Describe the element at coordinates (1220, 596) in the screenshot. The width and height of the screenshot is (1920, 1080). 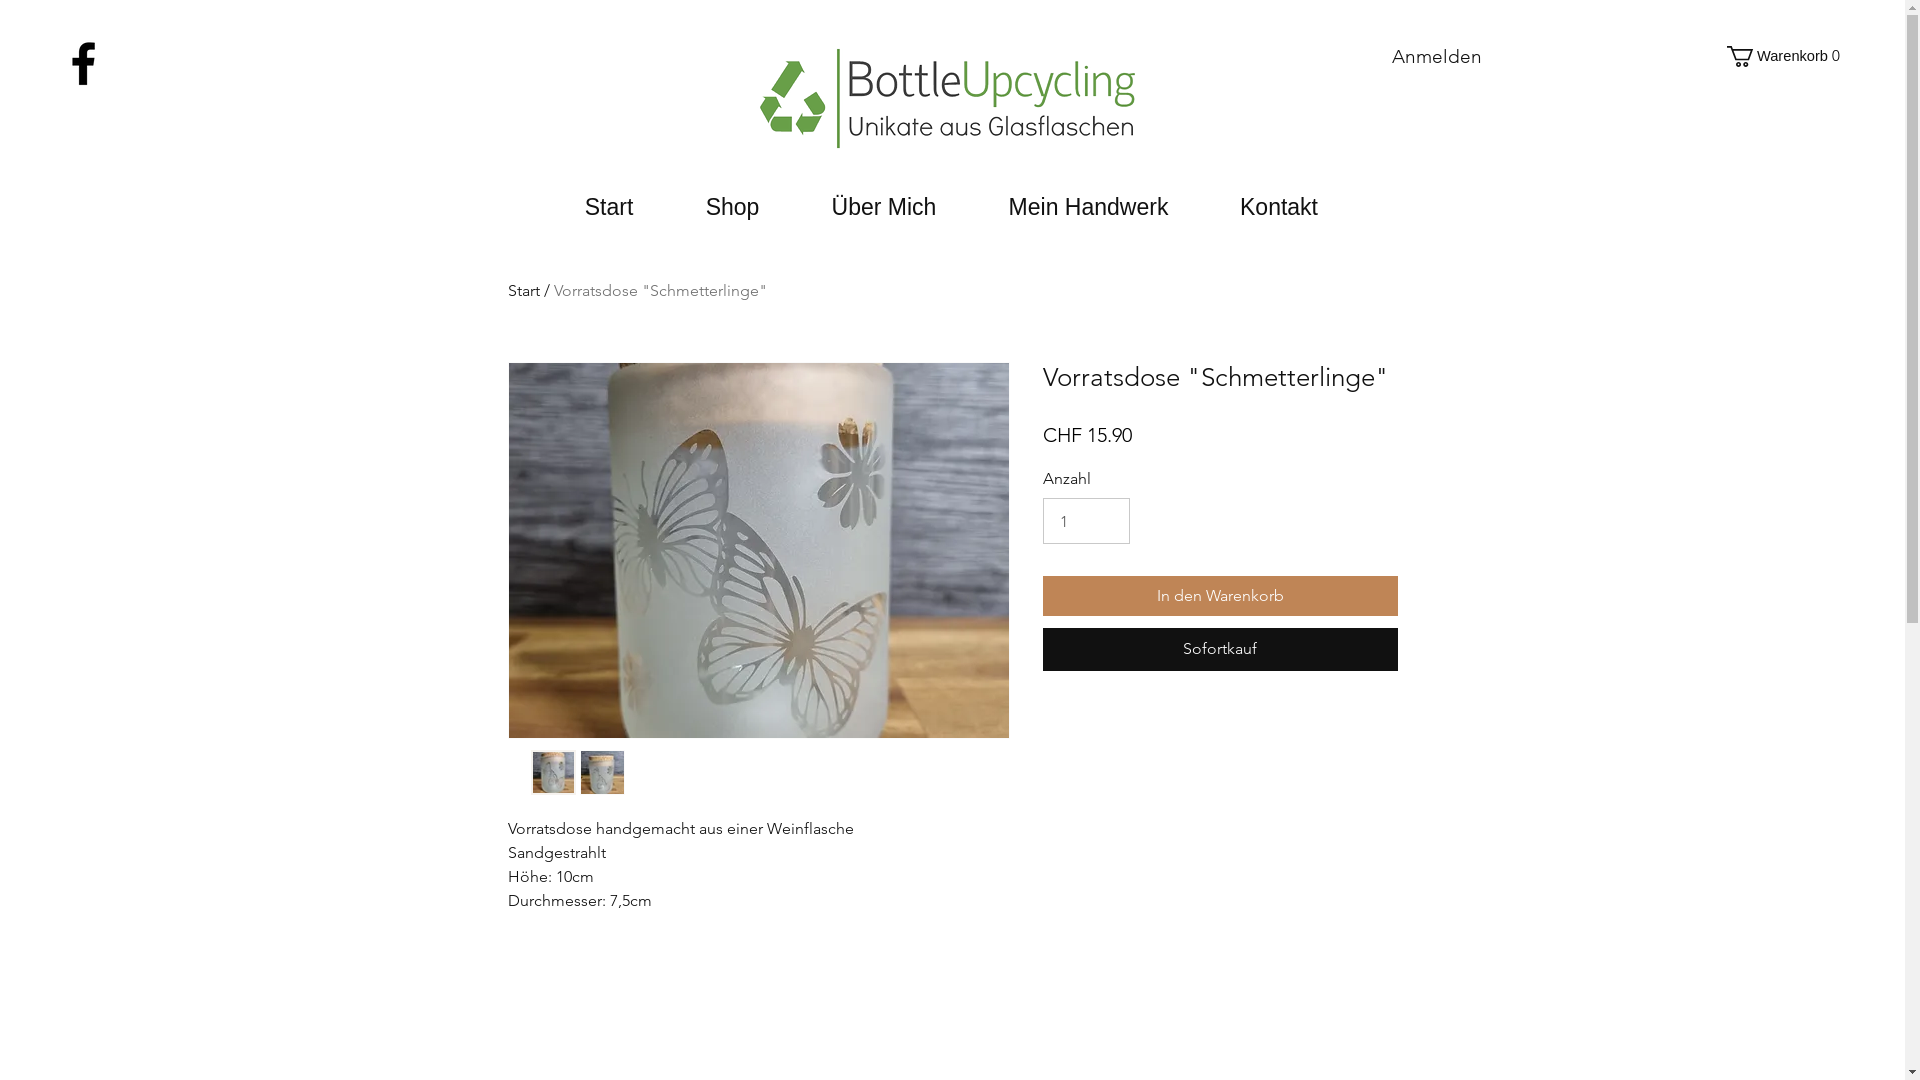
I see `In den Warenkorb` at that location.